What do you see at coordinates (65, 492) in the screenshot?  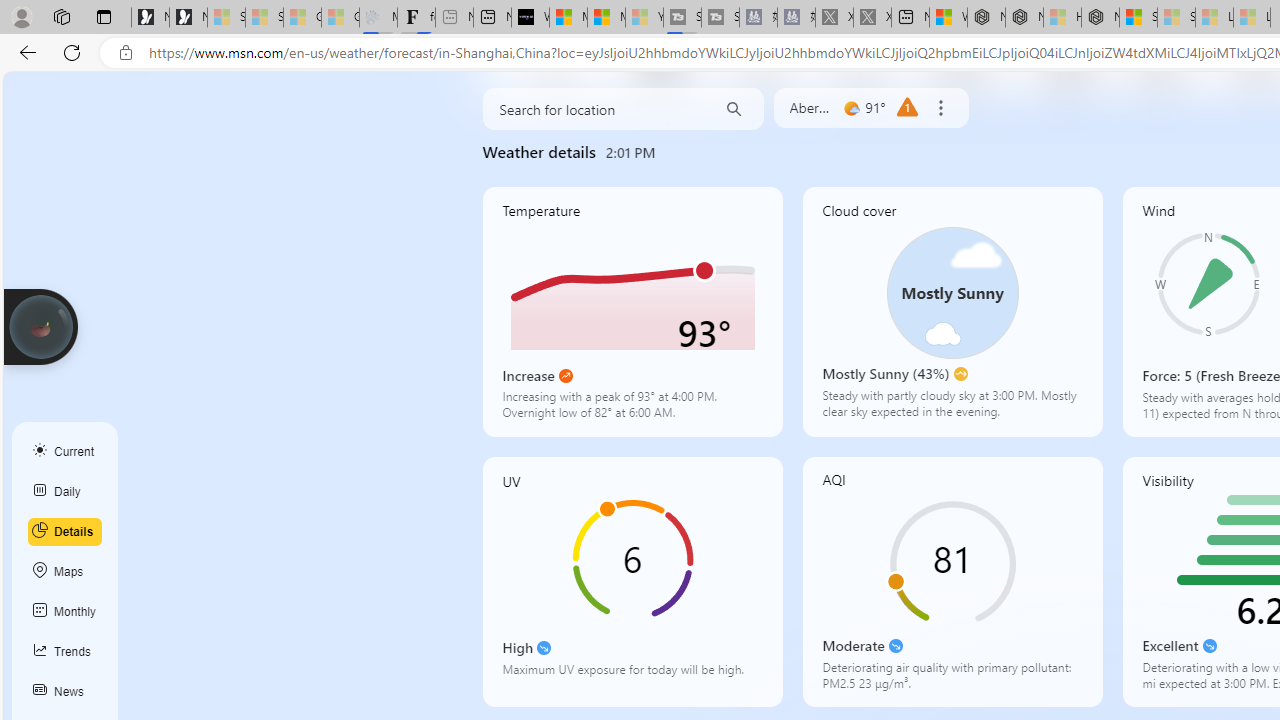 I see `Daily` at bounding box center [65, 492].